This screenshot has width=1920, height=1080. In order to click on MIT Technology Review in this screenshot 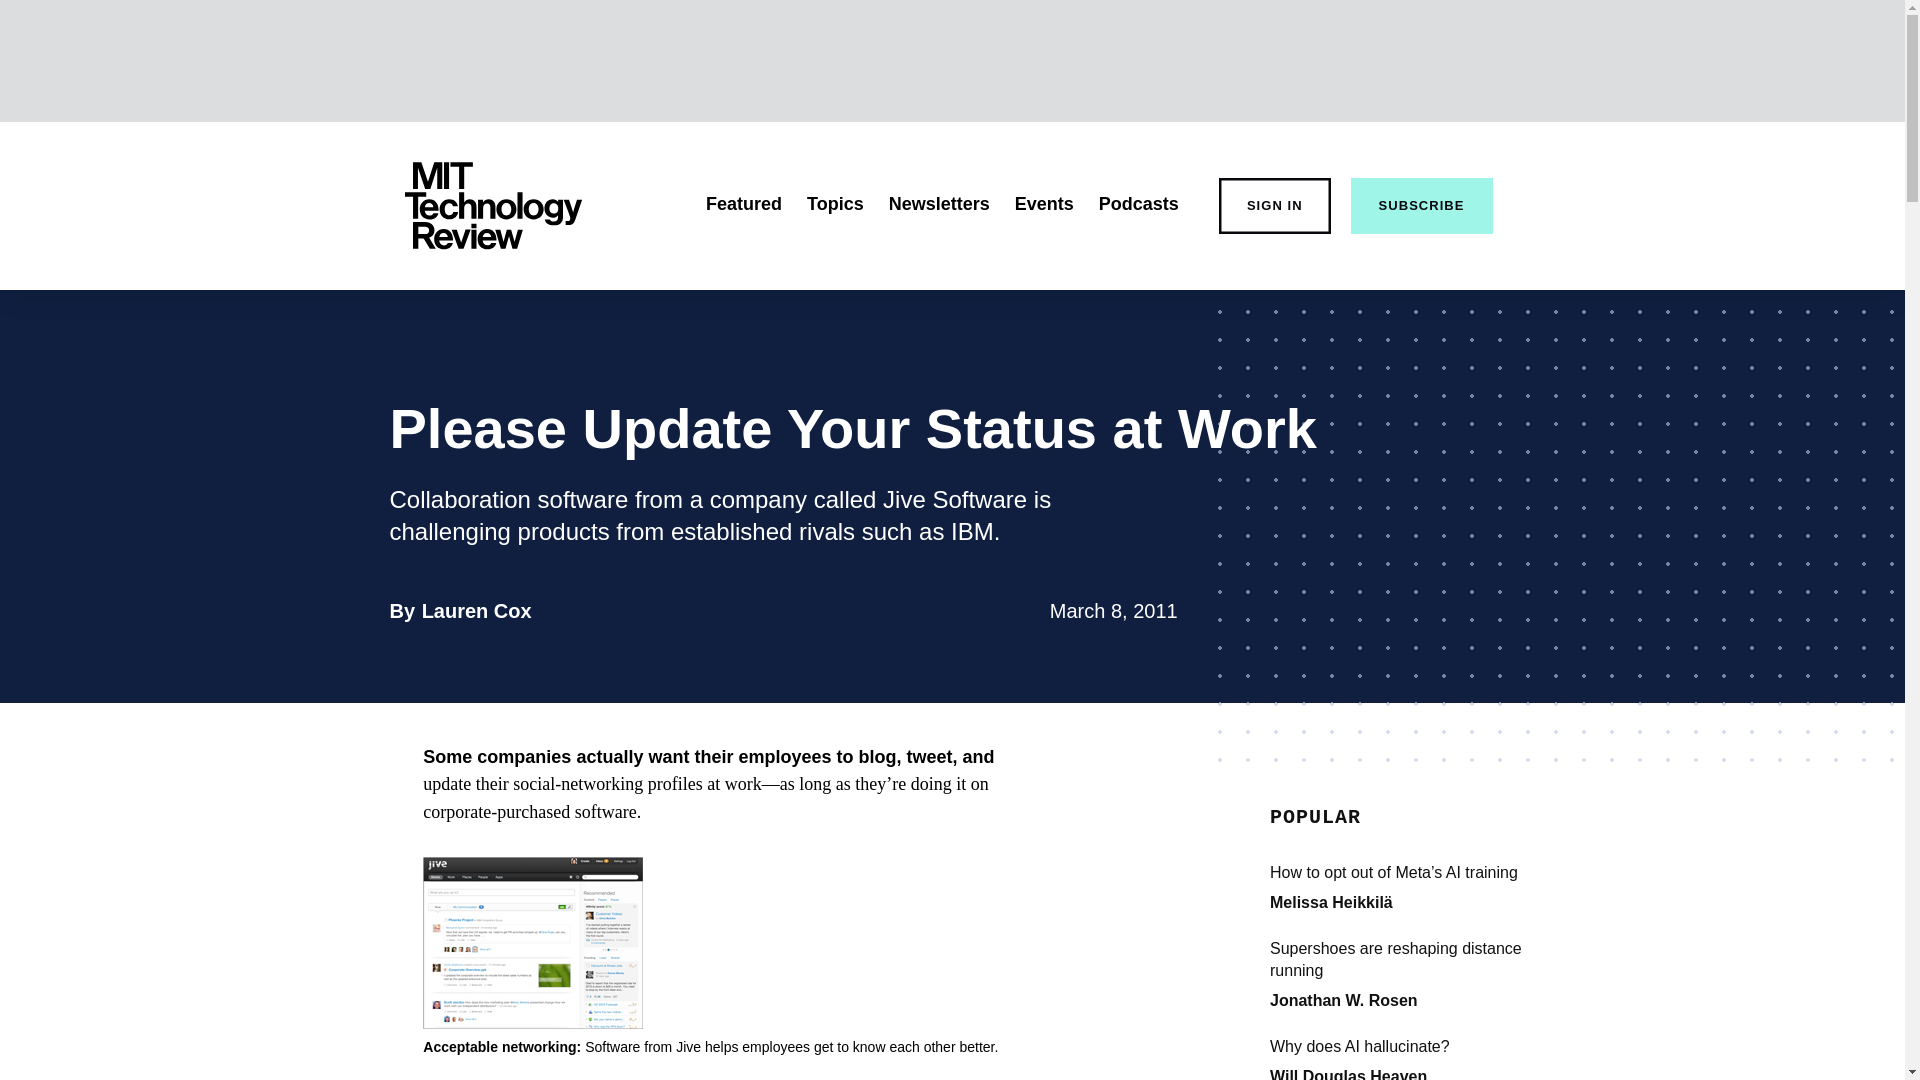, I will do `click(492, 206)`.